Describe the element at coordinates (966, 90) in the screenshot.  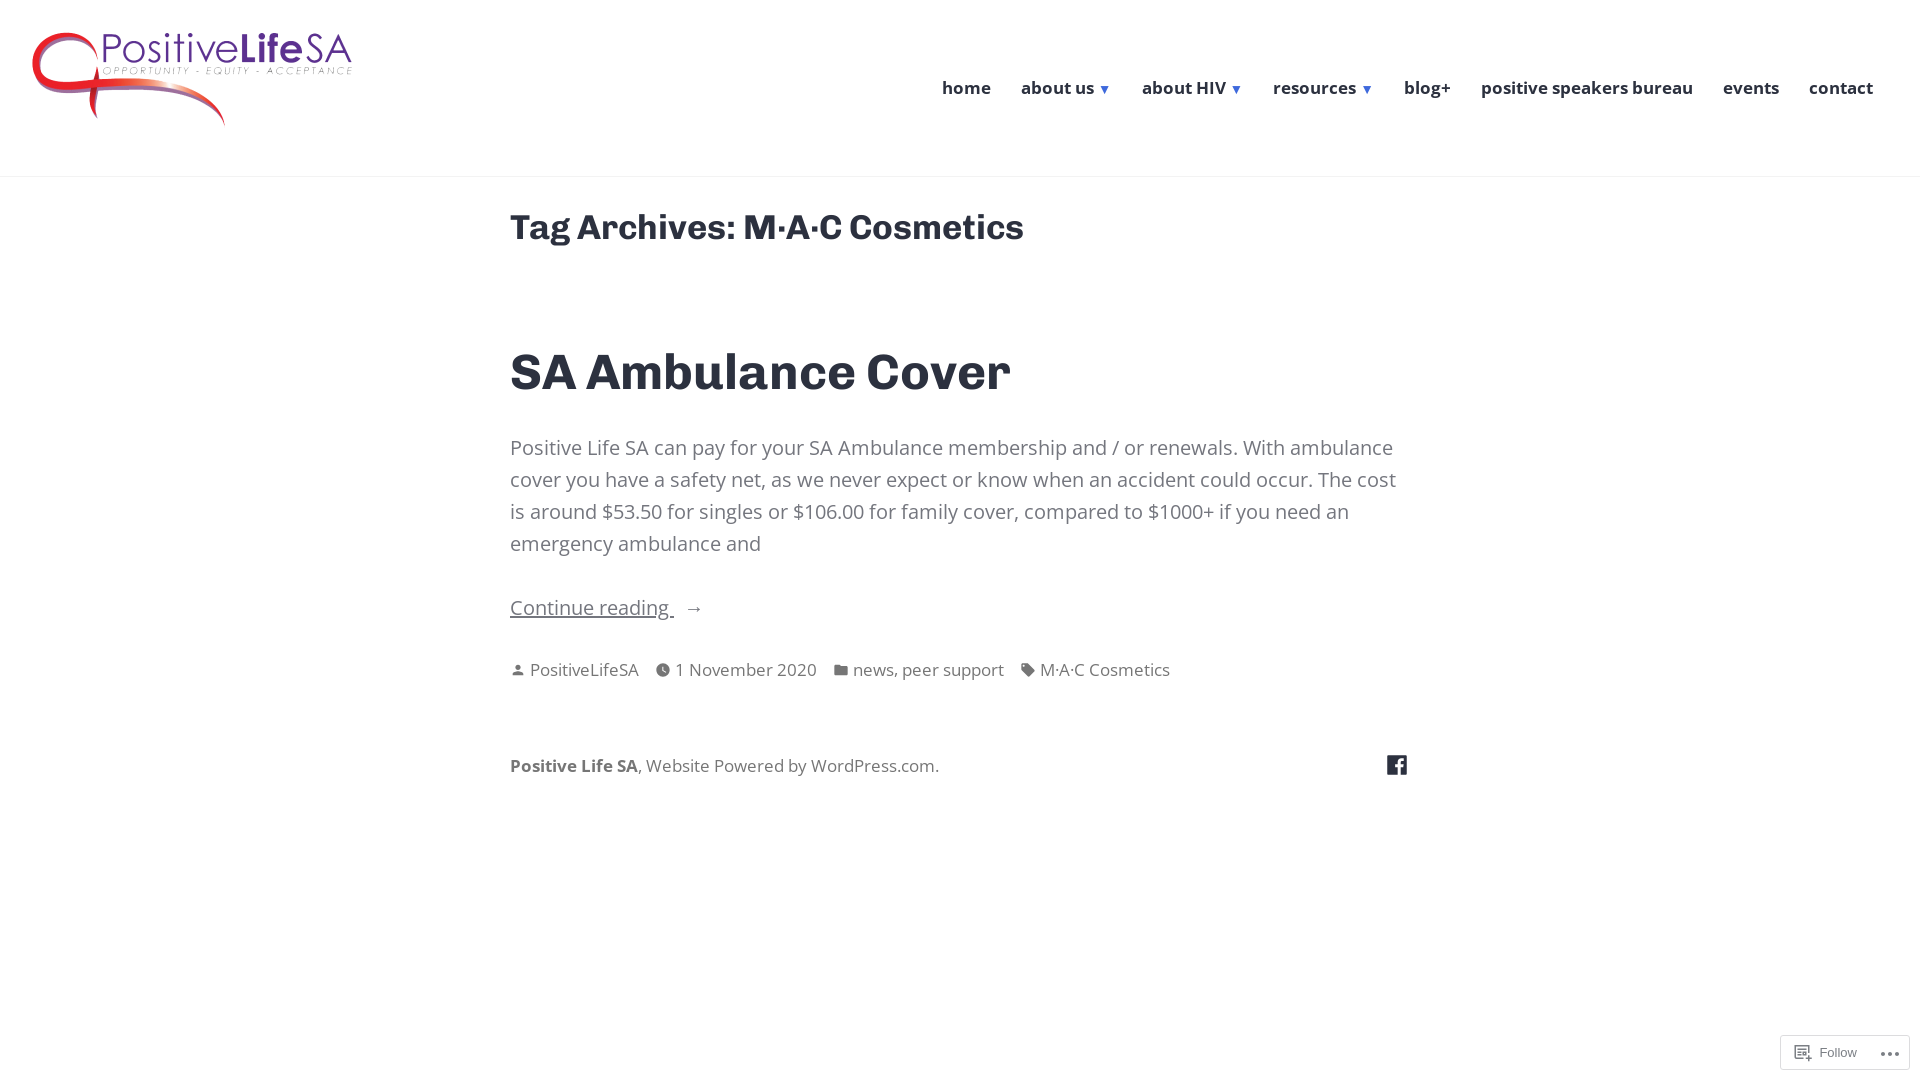
I see `home` at that location.